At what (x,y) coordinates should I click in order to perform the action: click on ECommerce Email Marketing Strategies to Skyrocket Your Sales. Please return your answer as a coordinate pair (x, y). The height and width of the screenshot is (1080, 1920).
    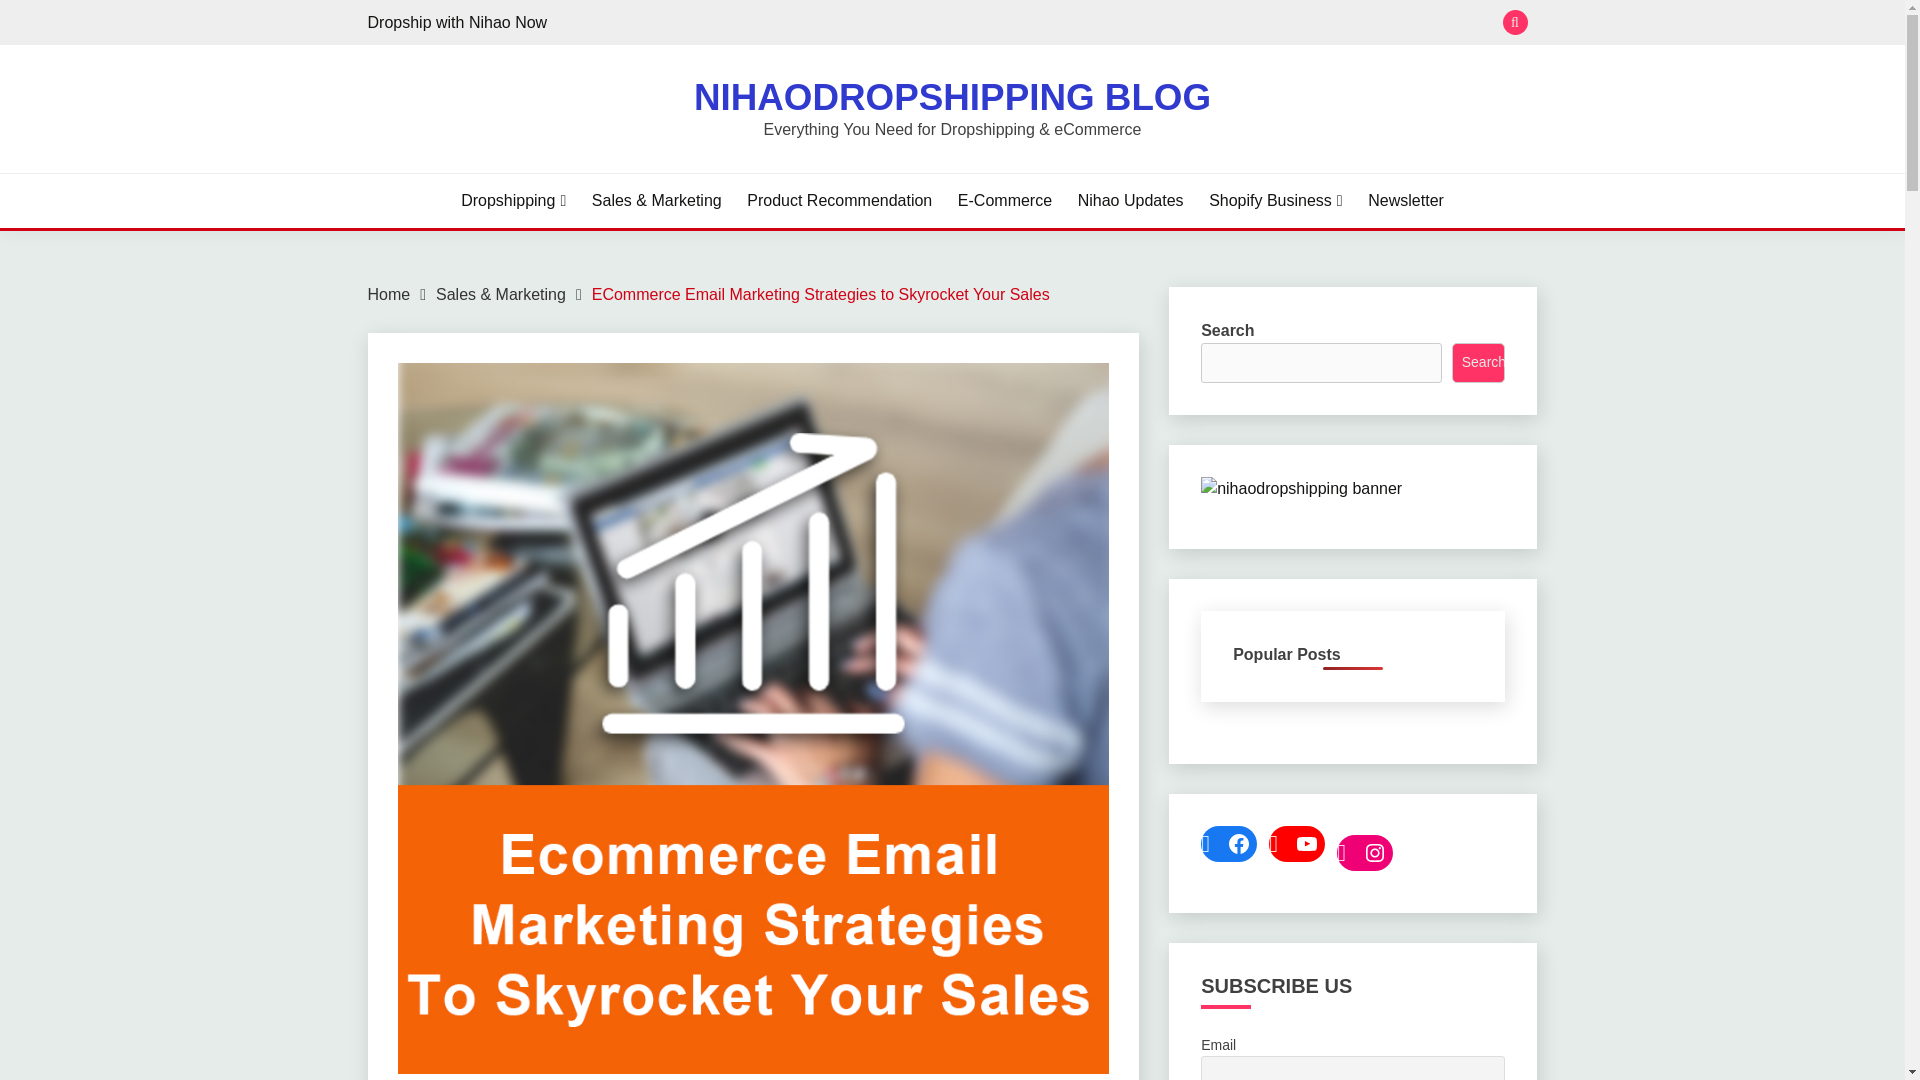
    Looking at the image, I should click on (820, 294).